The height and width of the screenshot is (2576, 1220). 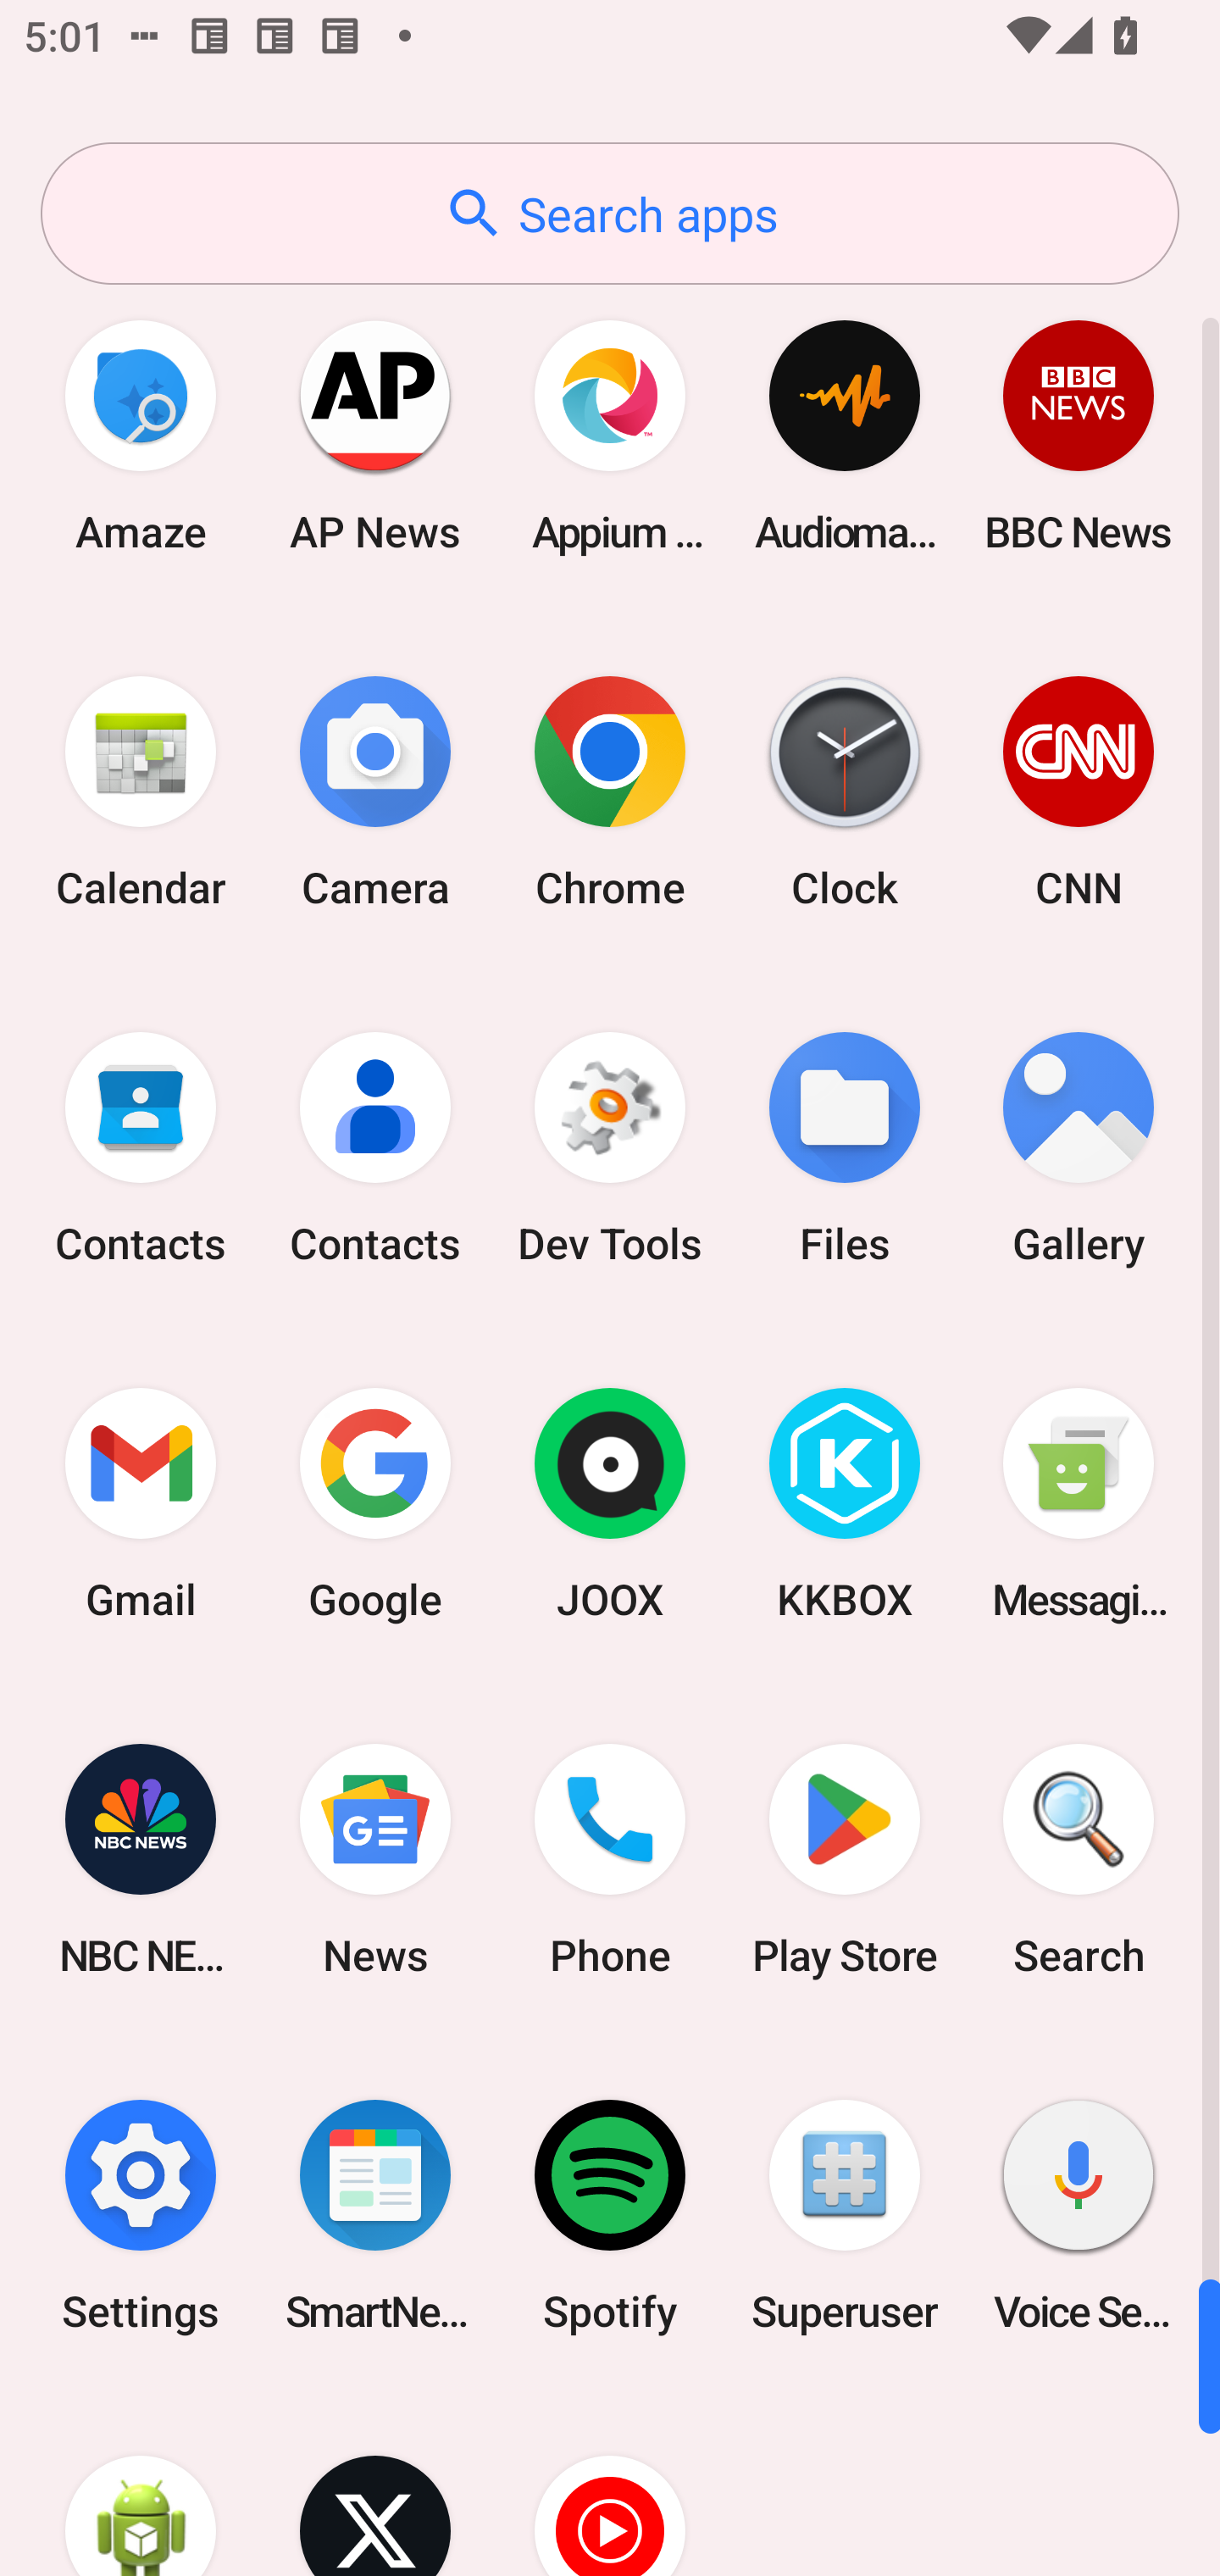 What do you see at coordinates (375, 2484) in the screenshot?
I see `X` at bounding box center [375, 2484].